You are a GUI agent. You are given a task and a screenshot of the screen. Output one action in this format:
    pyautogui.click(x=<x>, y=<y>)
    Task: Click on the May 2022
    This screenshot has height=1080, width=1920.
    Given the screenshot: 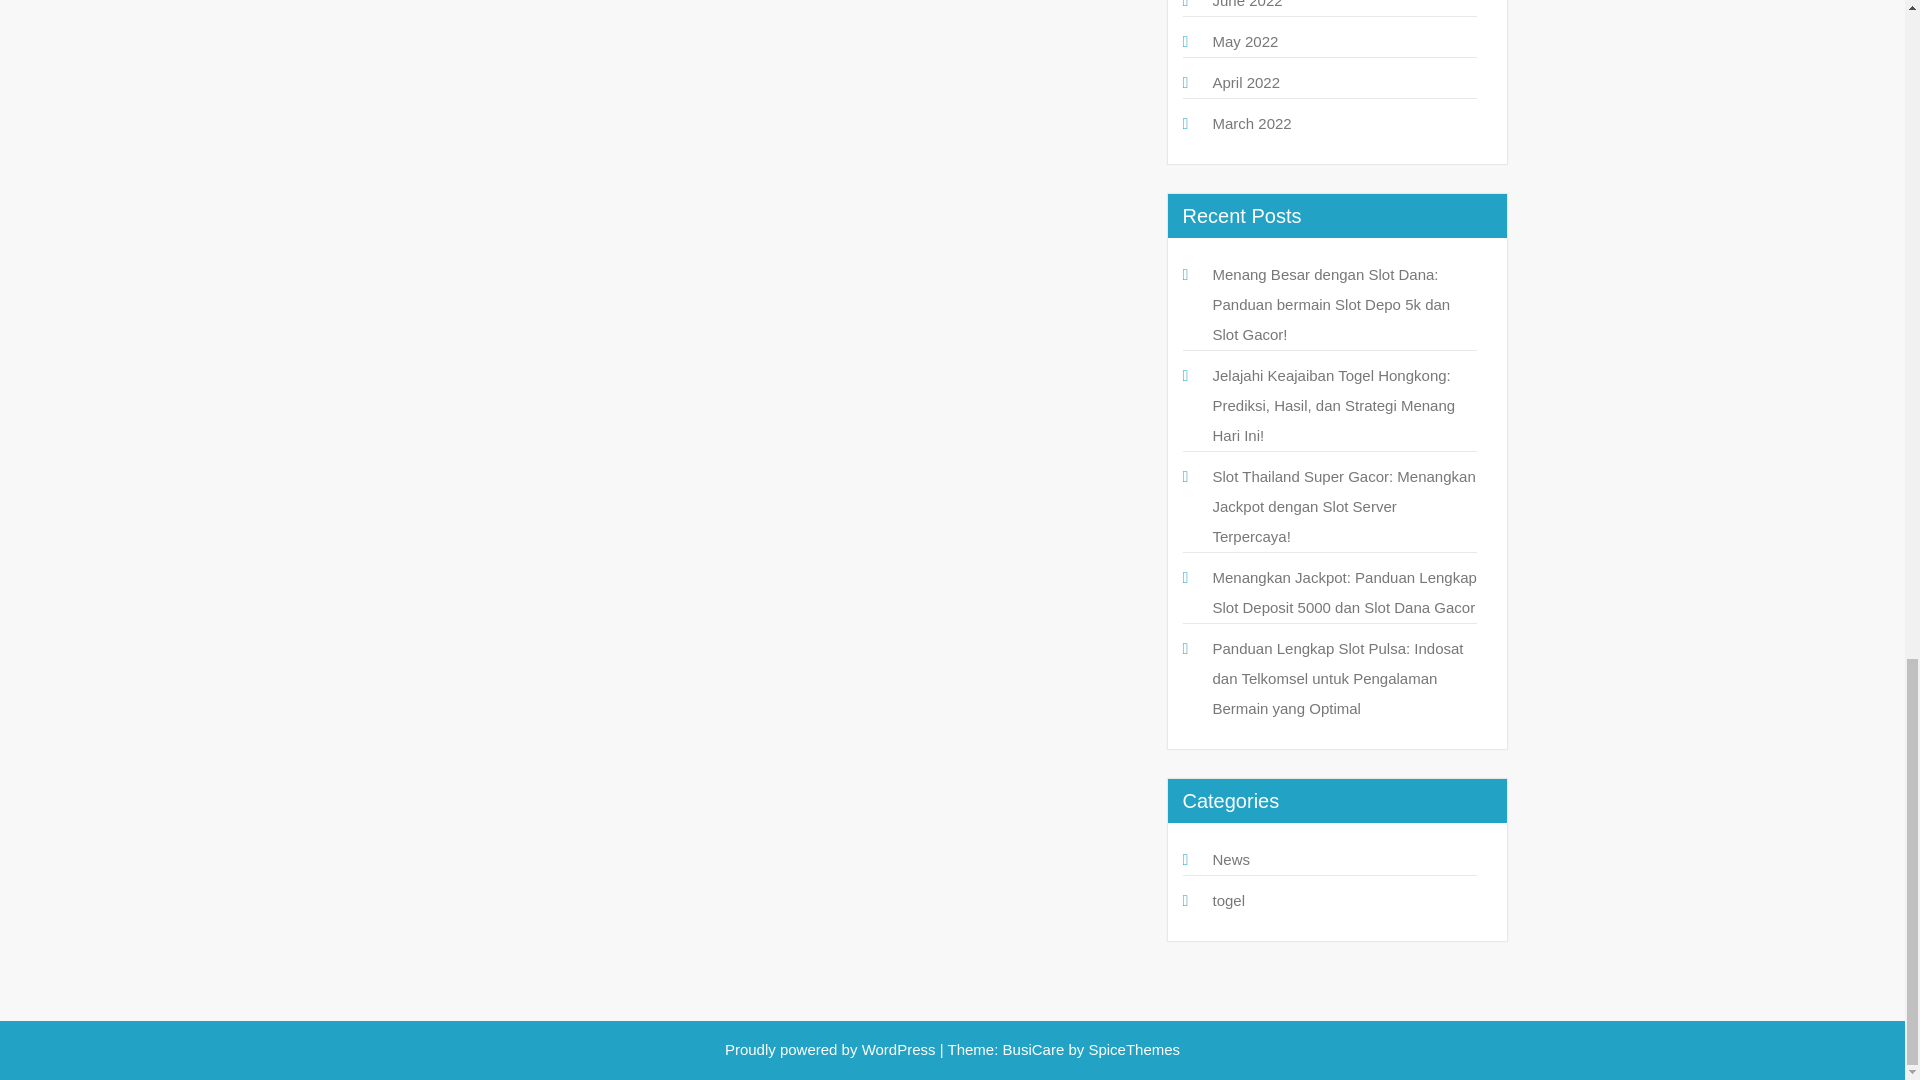 What is the action you would take?
    pyautogui.click(x=1244, y=41)
    